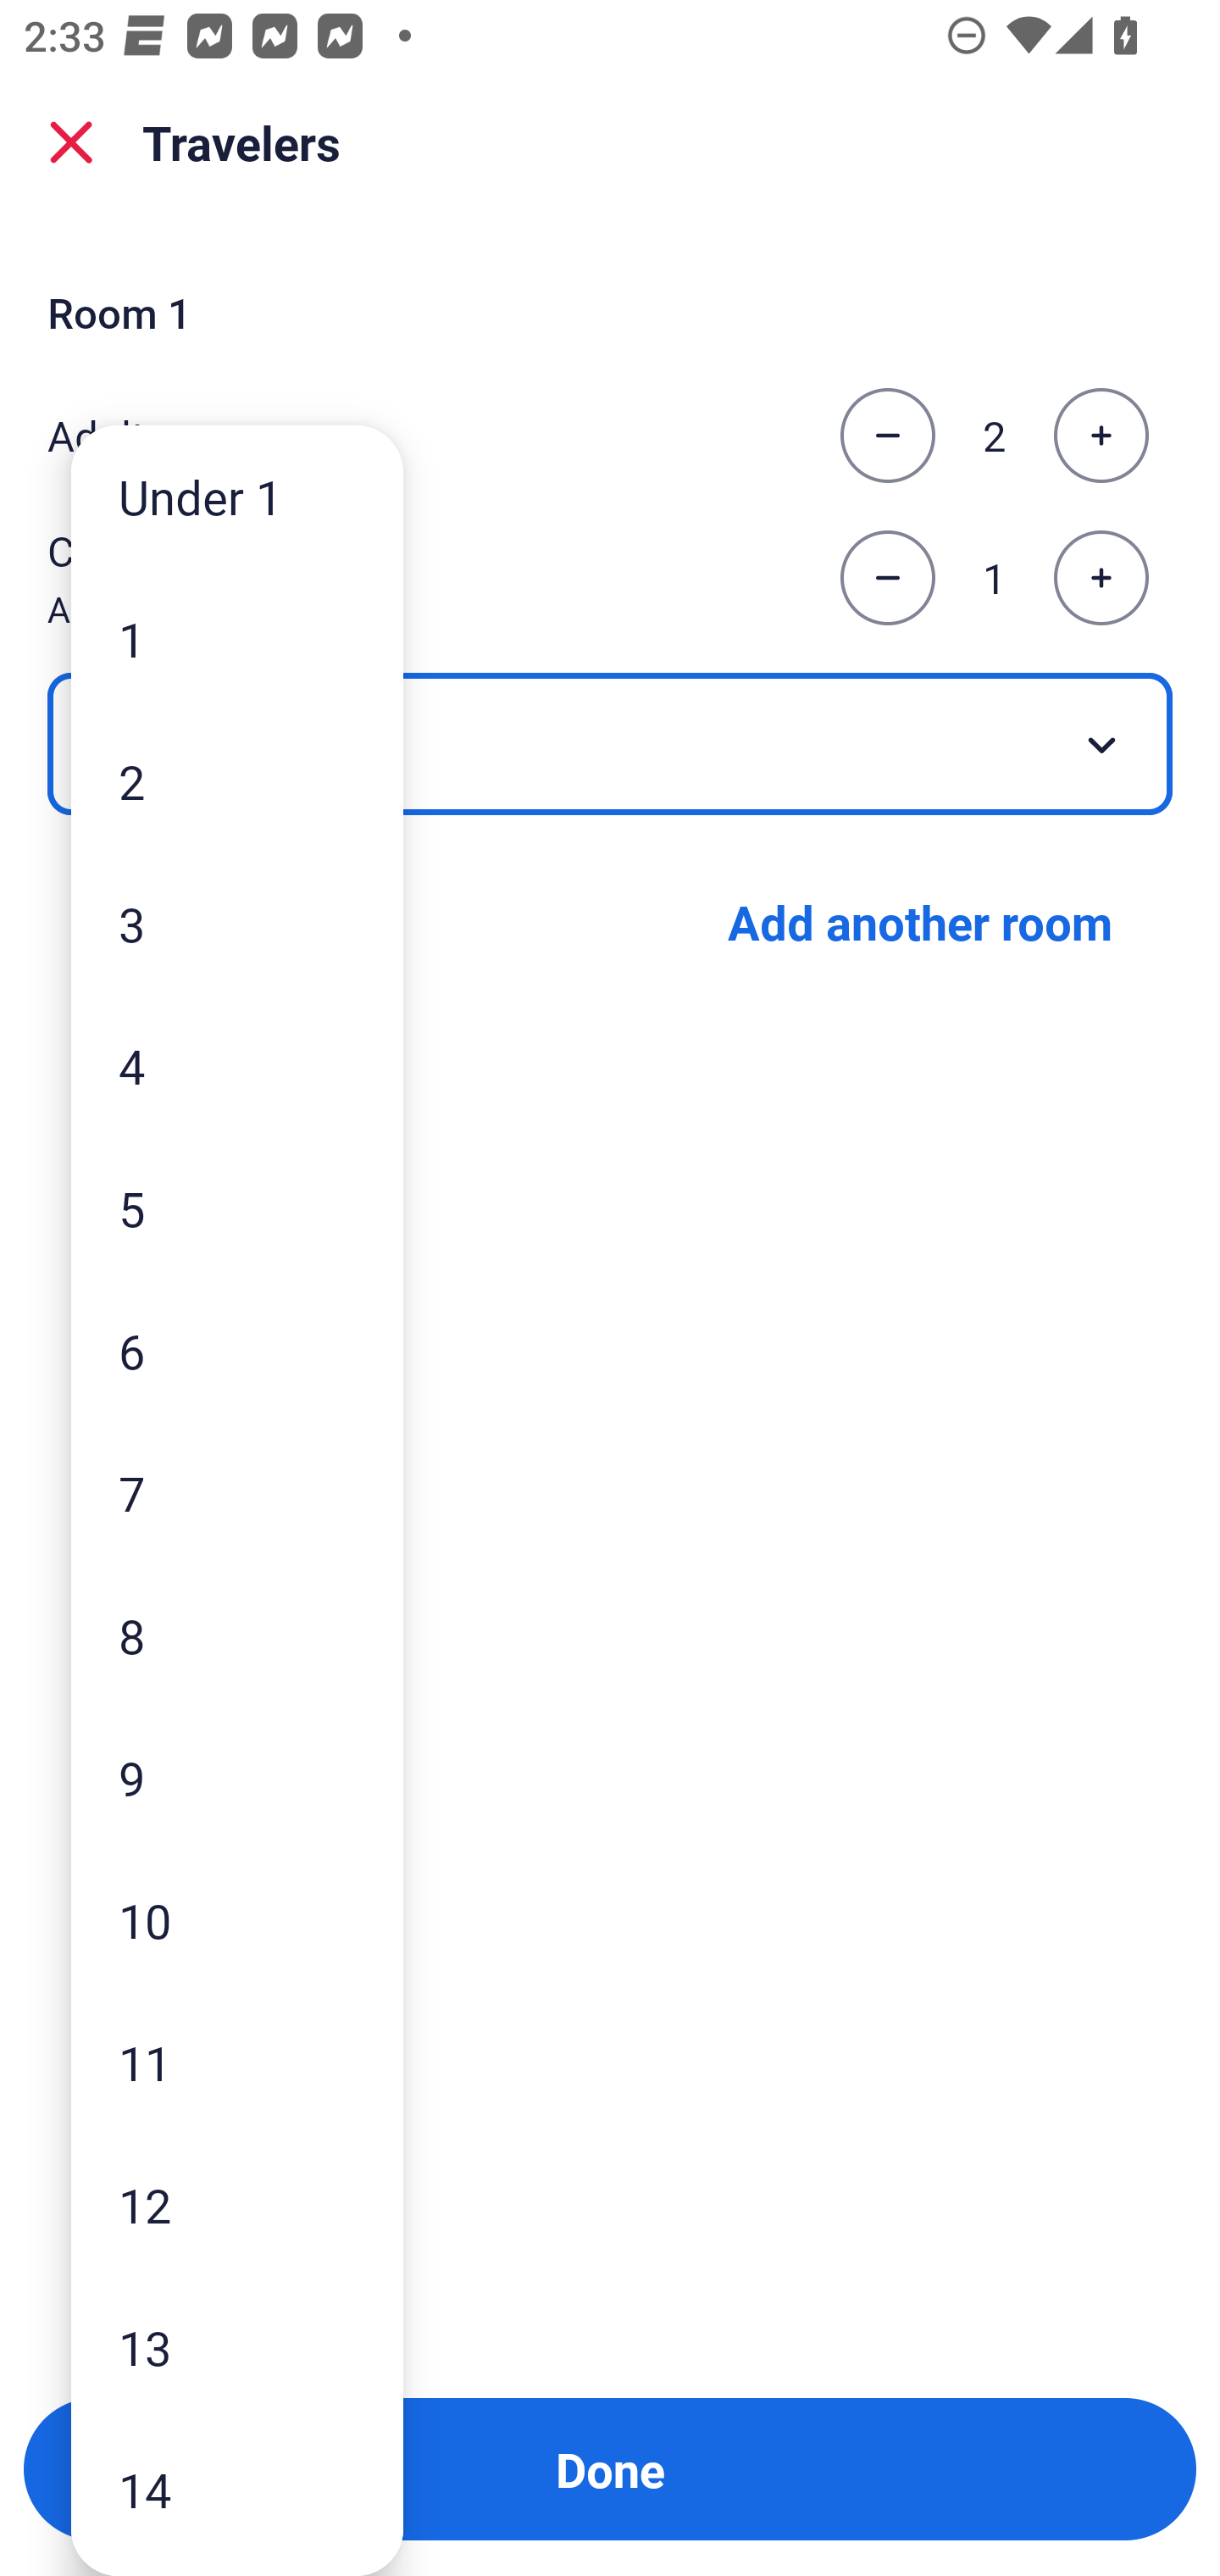 The image size is (1220, 2576). What do you see at coordinates (237, 1920) in the screenshot?
I see `10` at bounding box center [237, 1920].